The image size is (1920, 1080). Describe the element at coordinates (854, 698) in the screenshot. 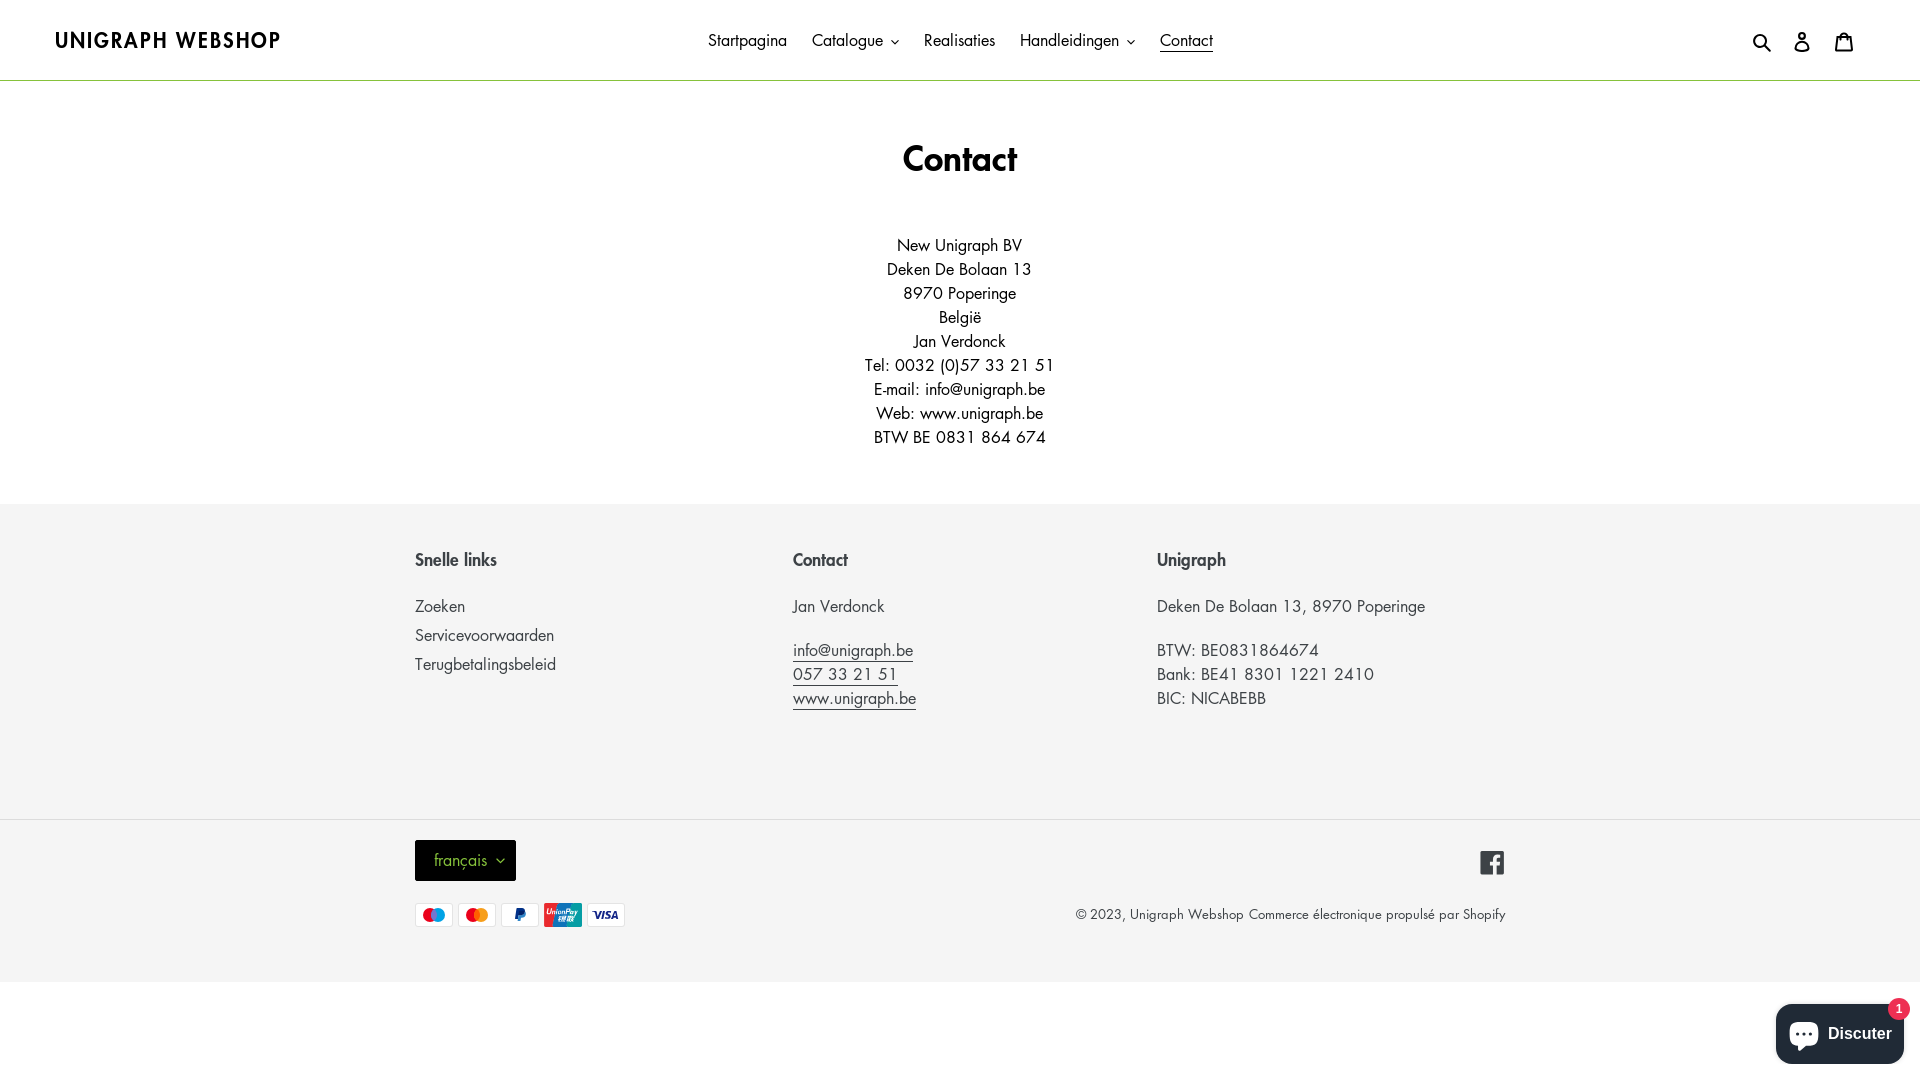

I see `www.unigraph.be` at that location.